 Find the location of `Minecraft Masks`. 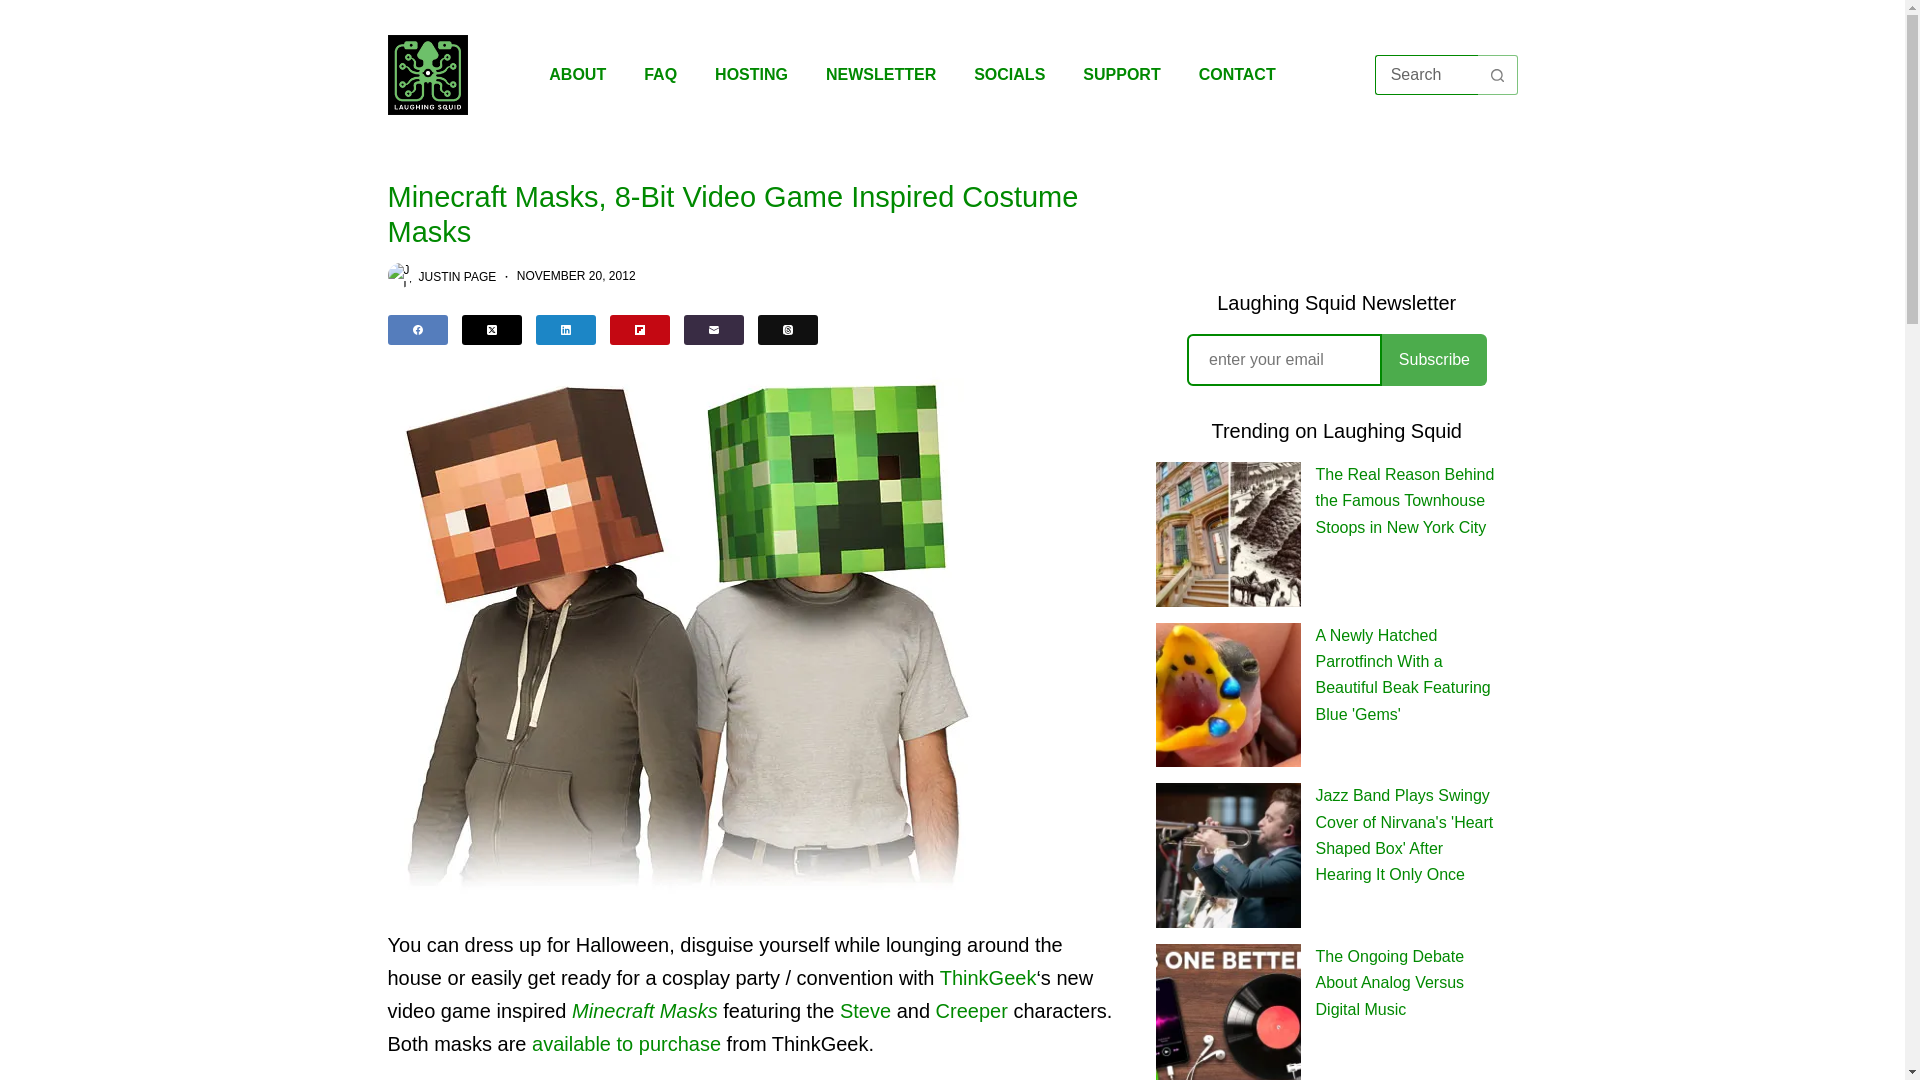

Minecraft Masks is located at coordinates (645, 1010).